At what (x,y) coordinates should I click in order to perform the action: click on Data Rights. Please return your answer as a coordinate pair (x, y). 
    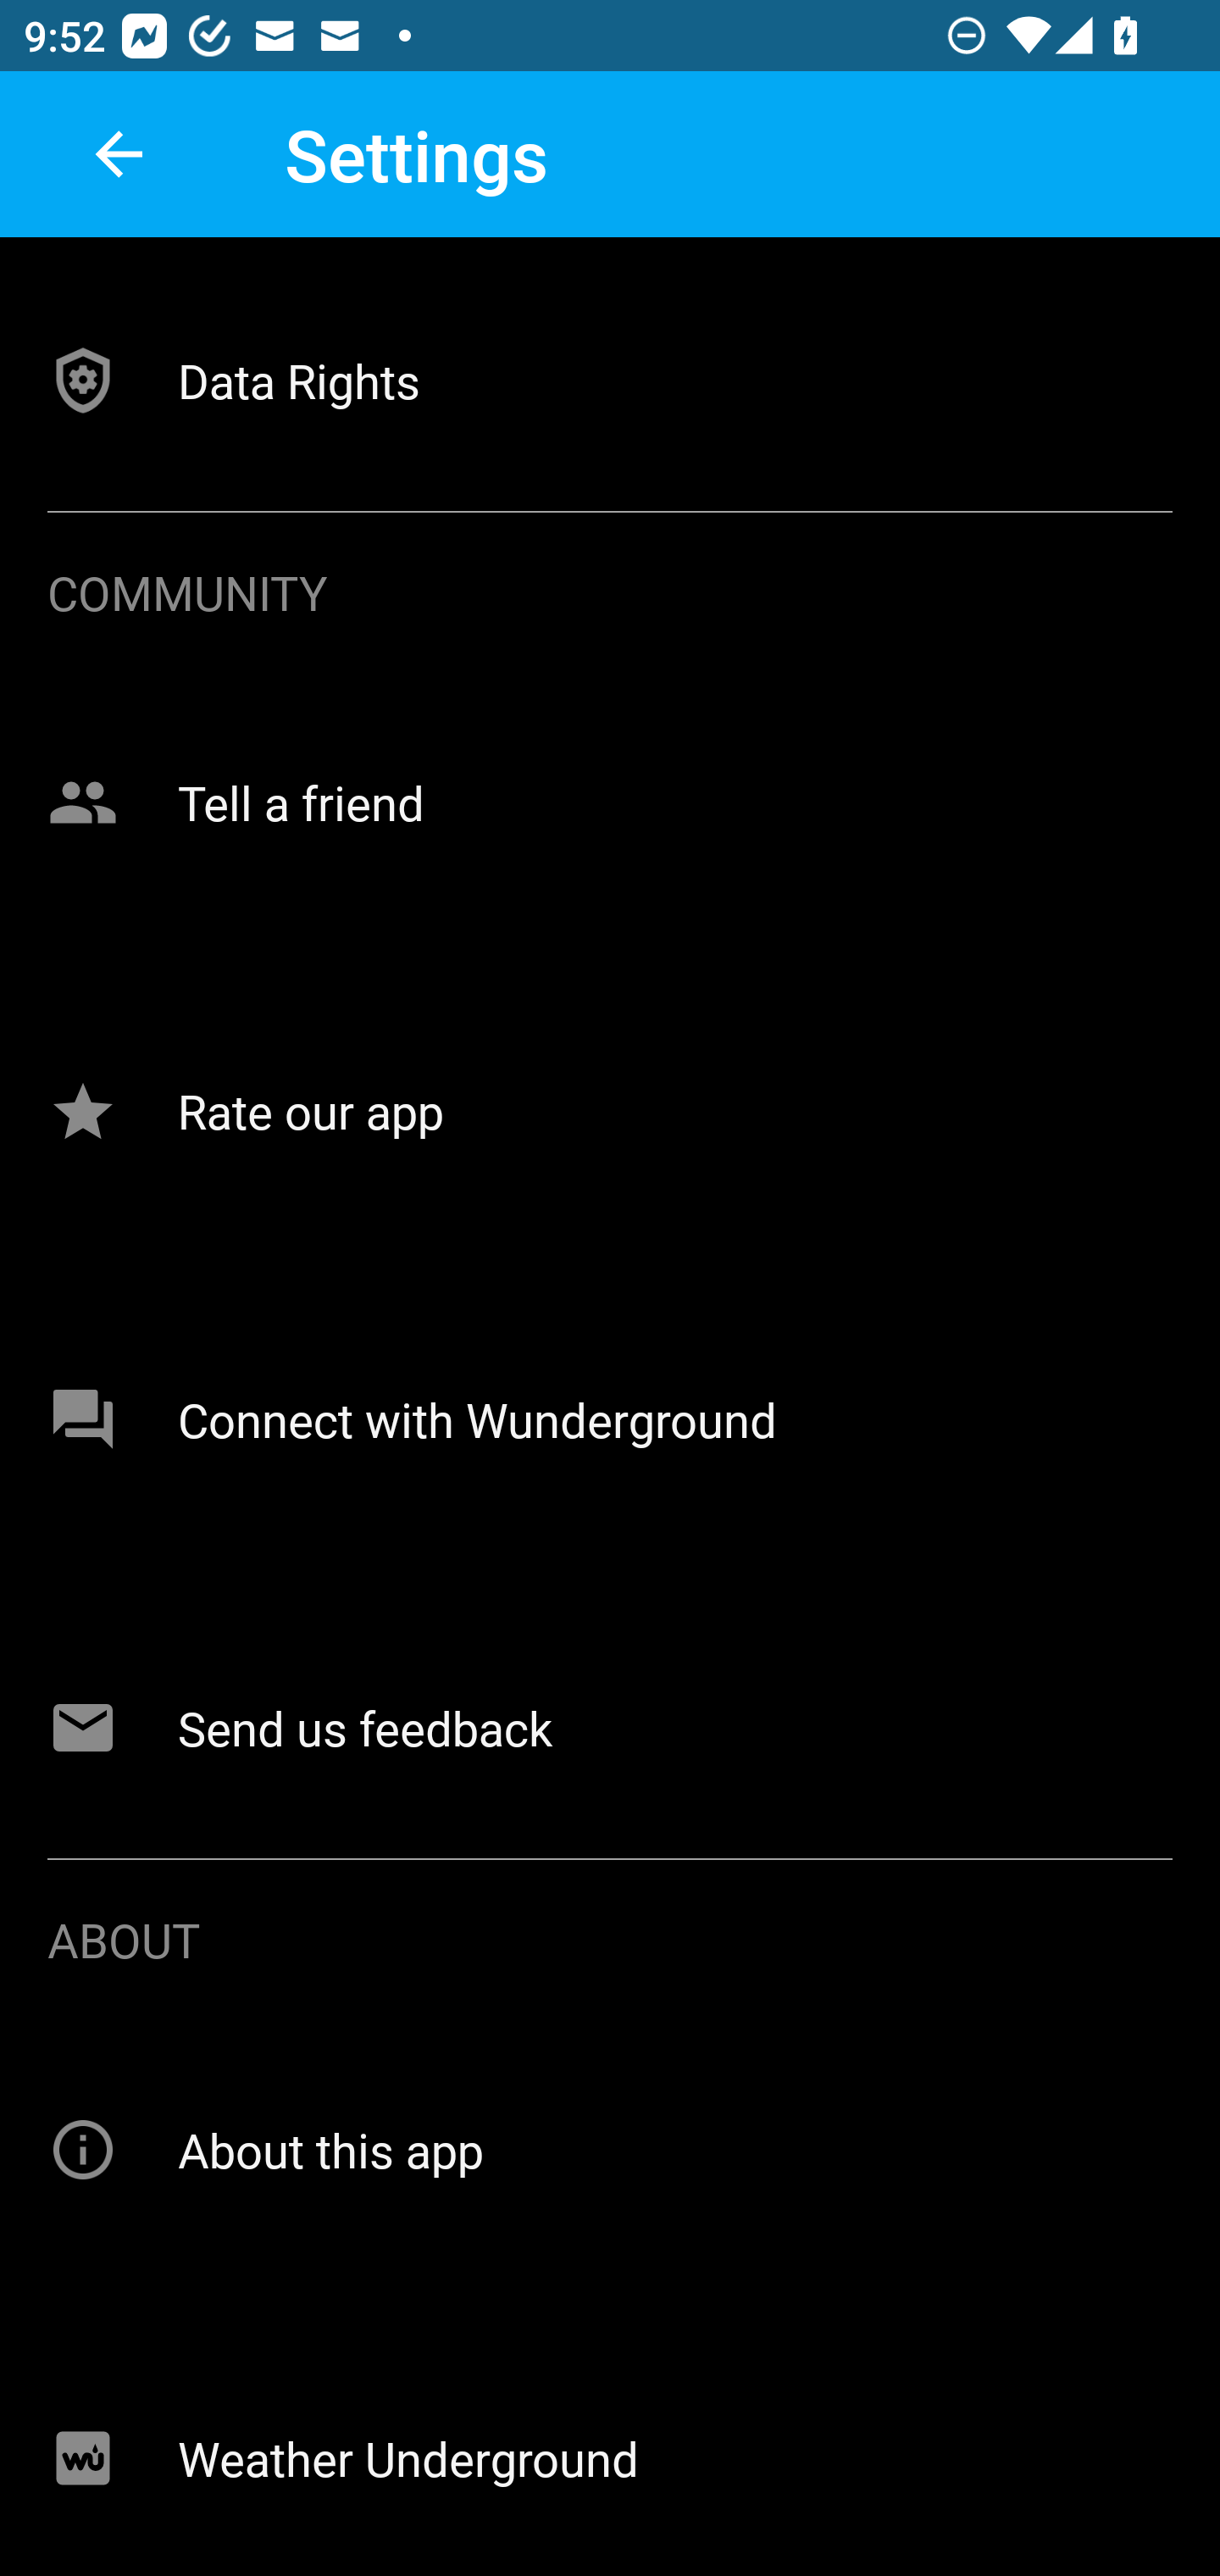
    Looking at the image, I should click on (610, 380).